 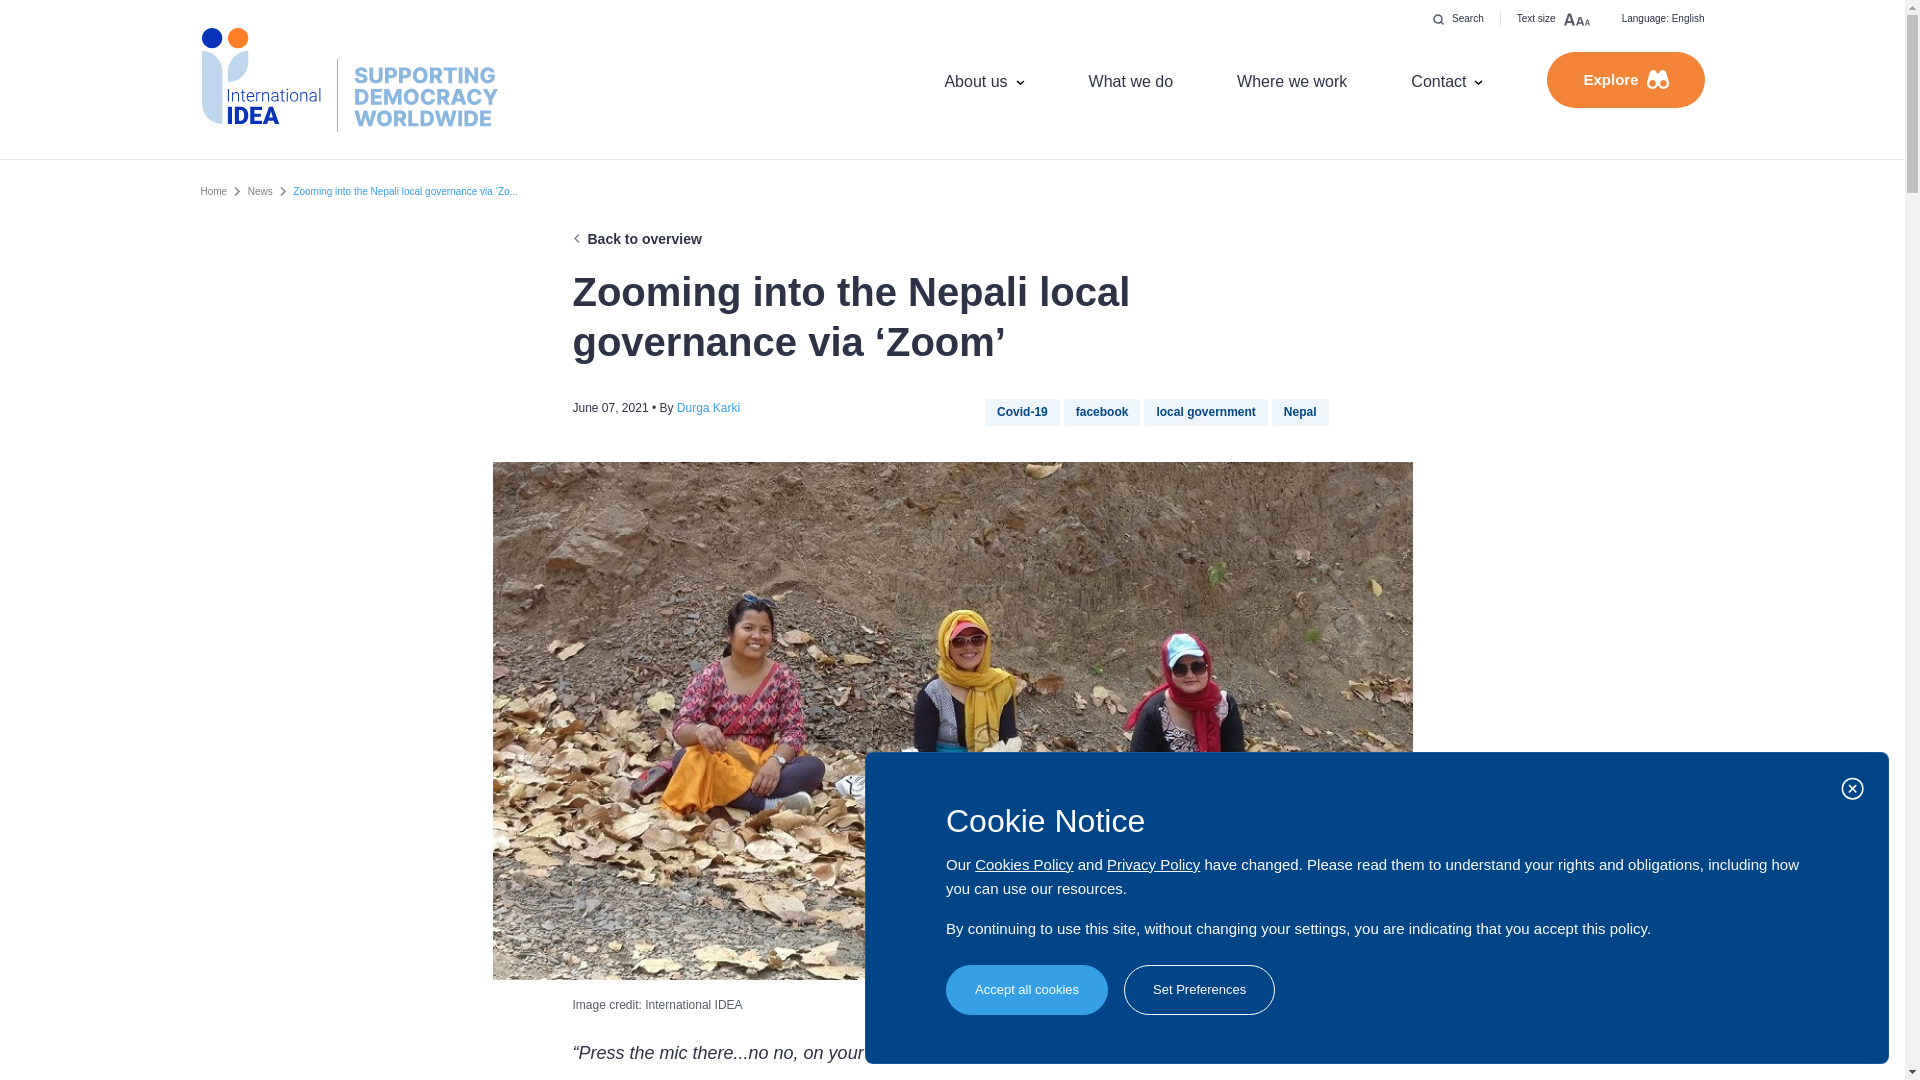 What do you see at coordinates (1662, 18) in the screenshot?
I see `Language: English` at bounding box center [1662, 18].